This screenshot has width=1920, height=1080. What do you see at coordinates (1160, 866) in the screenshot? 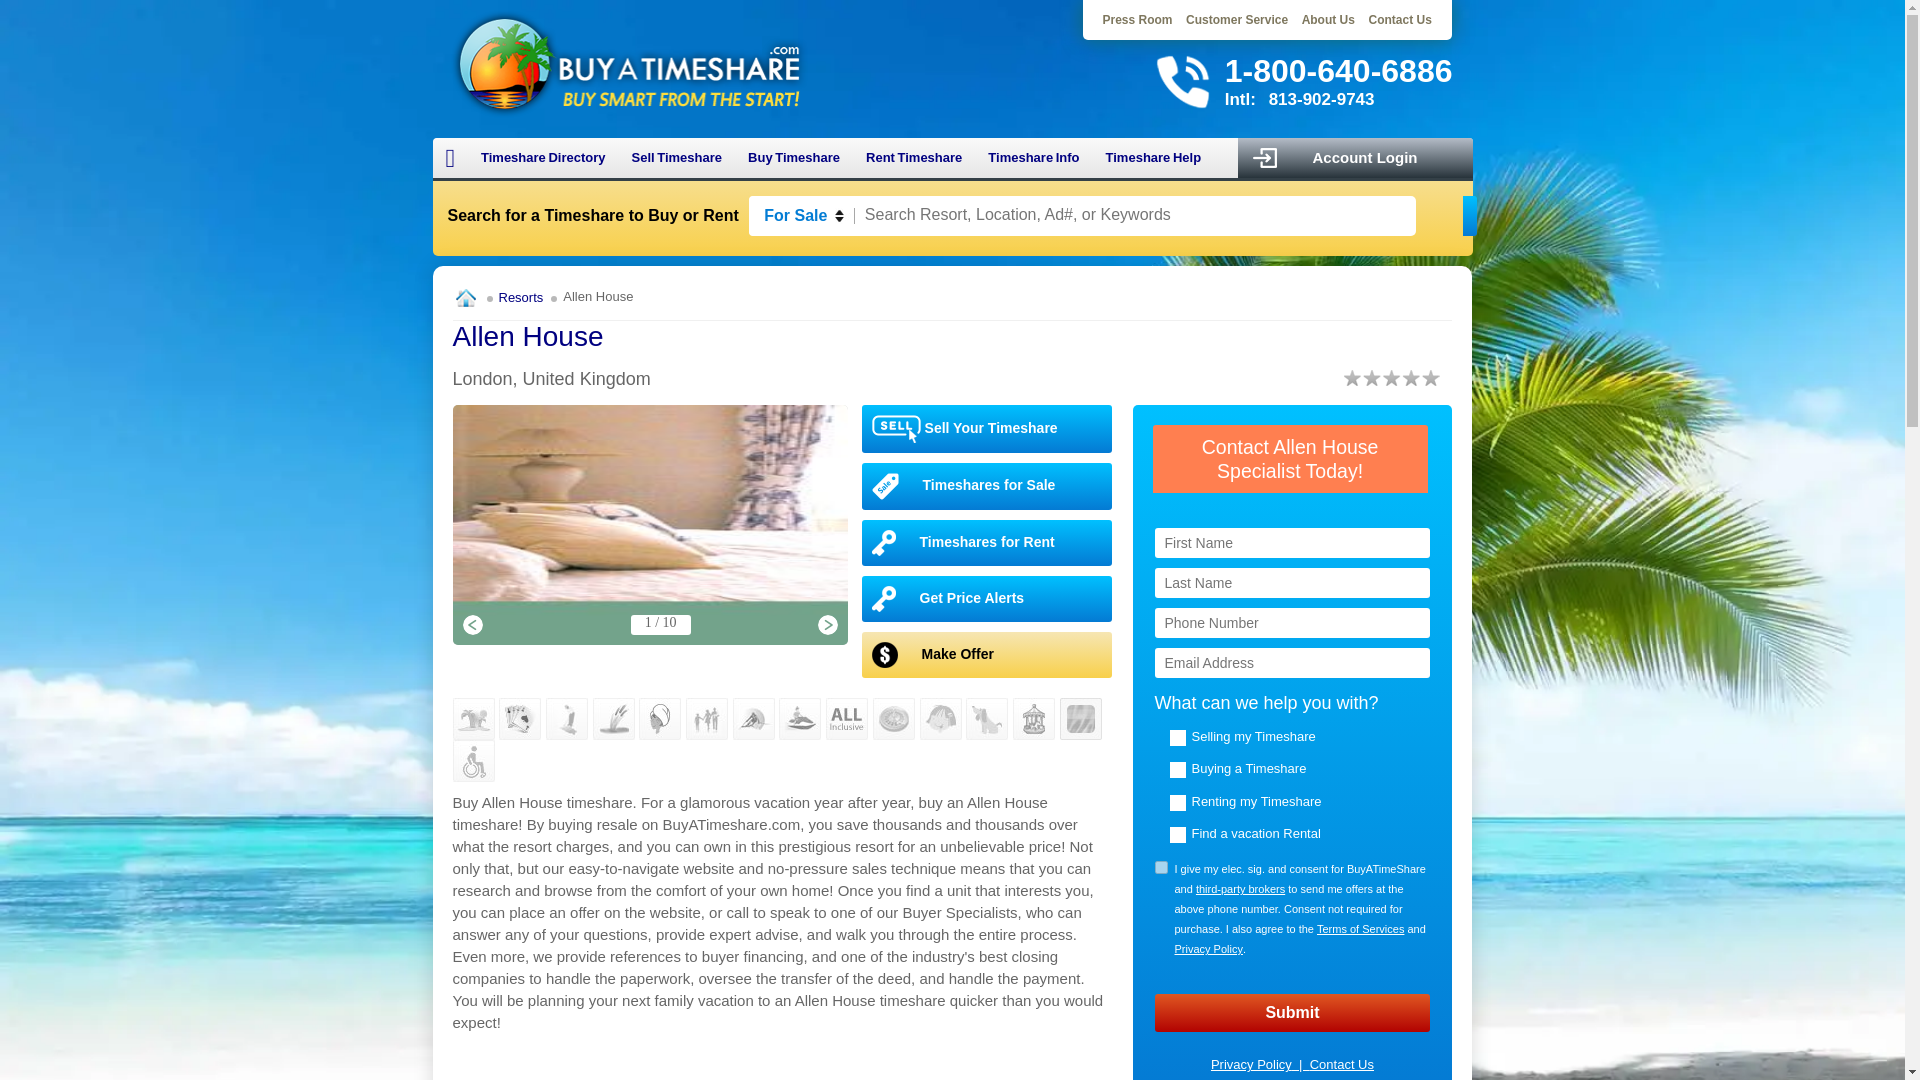
I see `checkbox` at bounding box center [1160, 866].